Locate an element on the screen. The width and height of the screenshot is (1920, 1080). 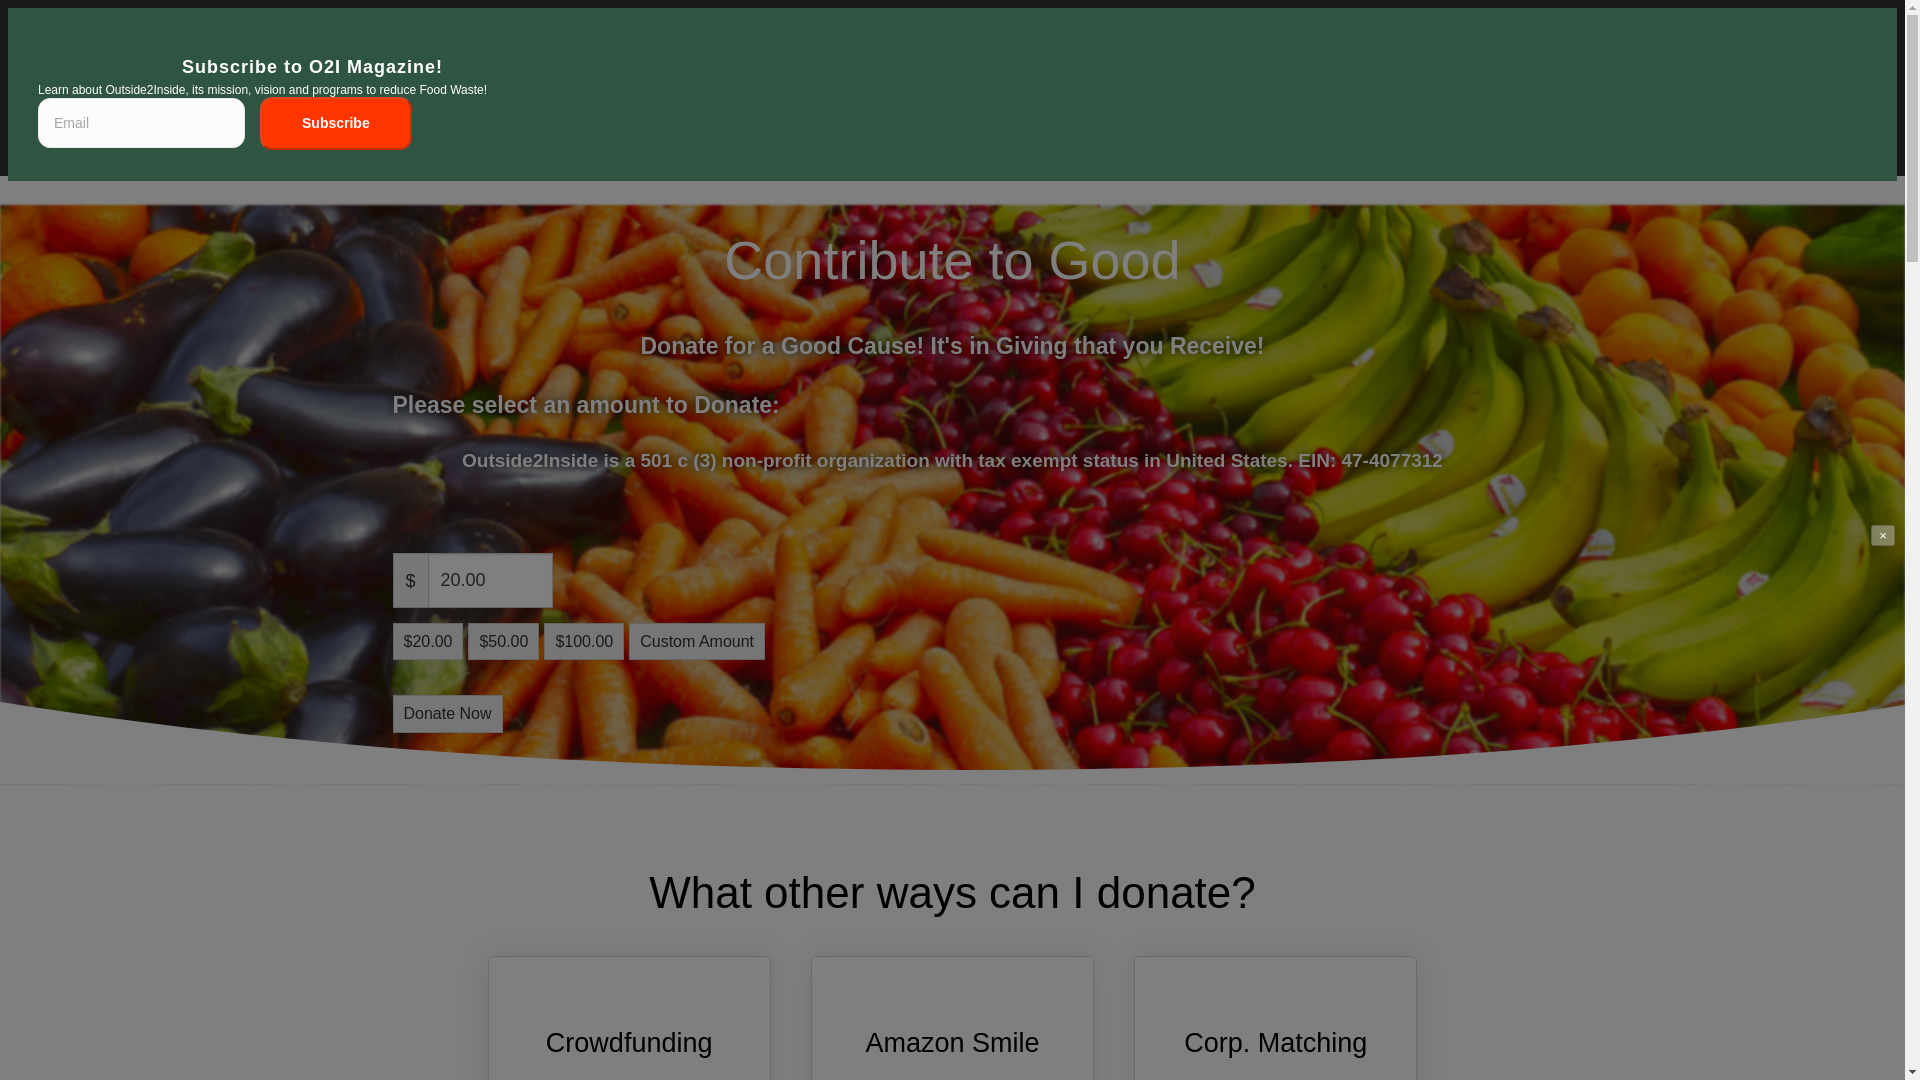
Amazon Smile is located at coordinates (952, 1043).